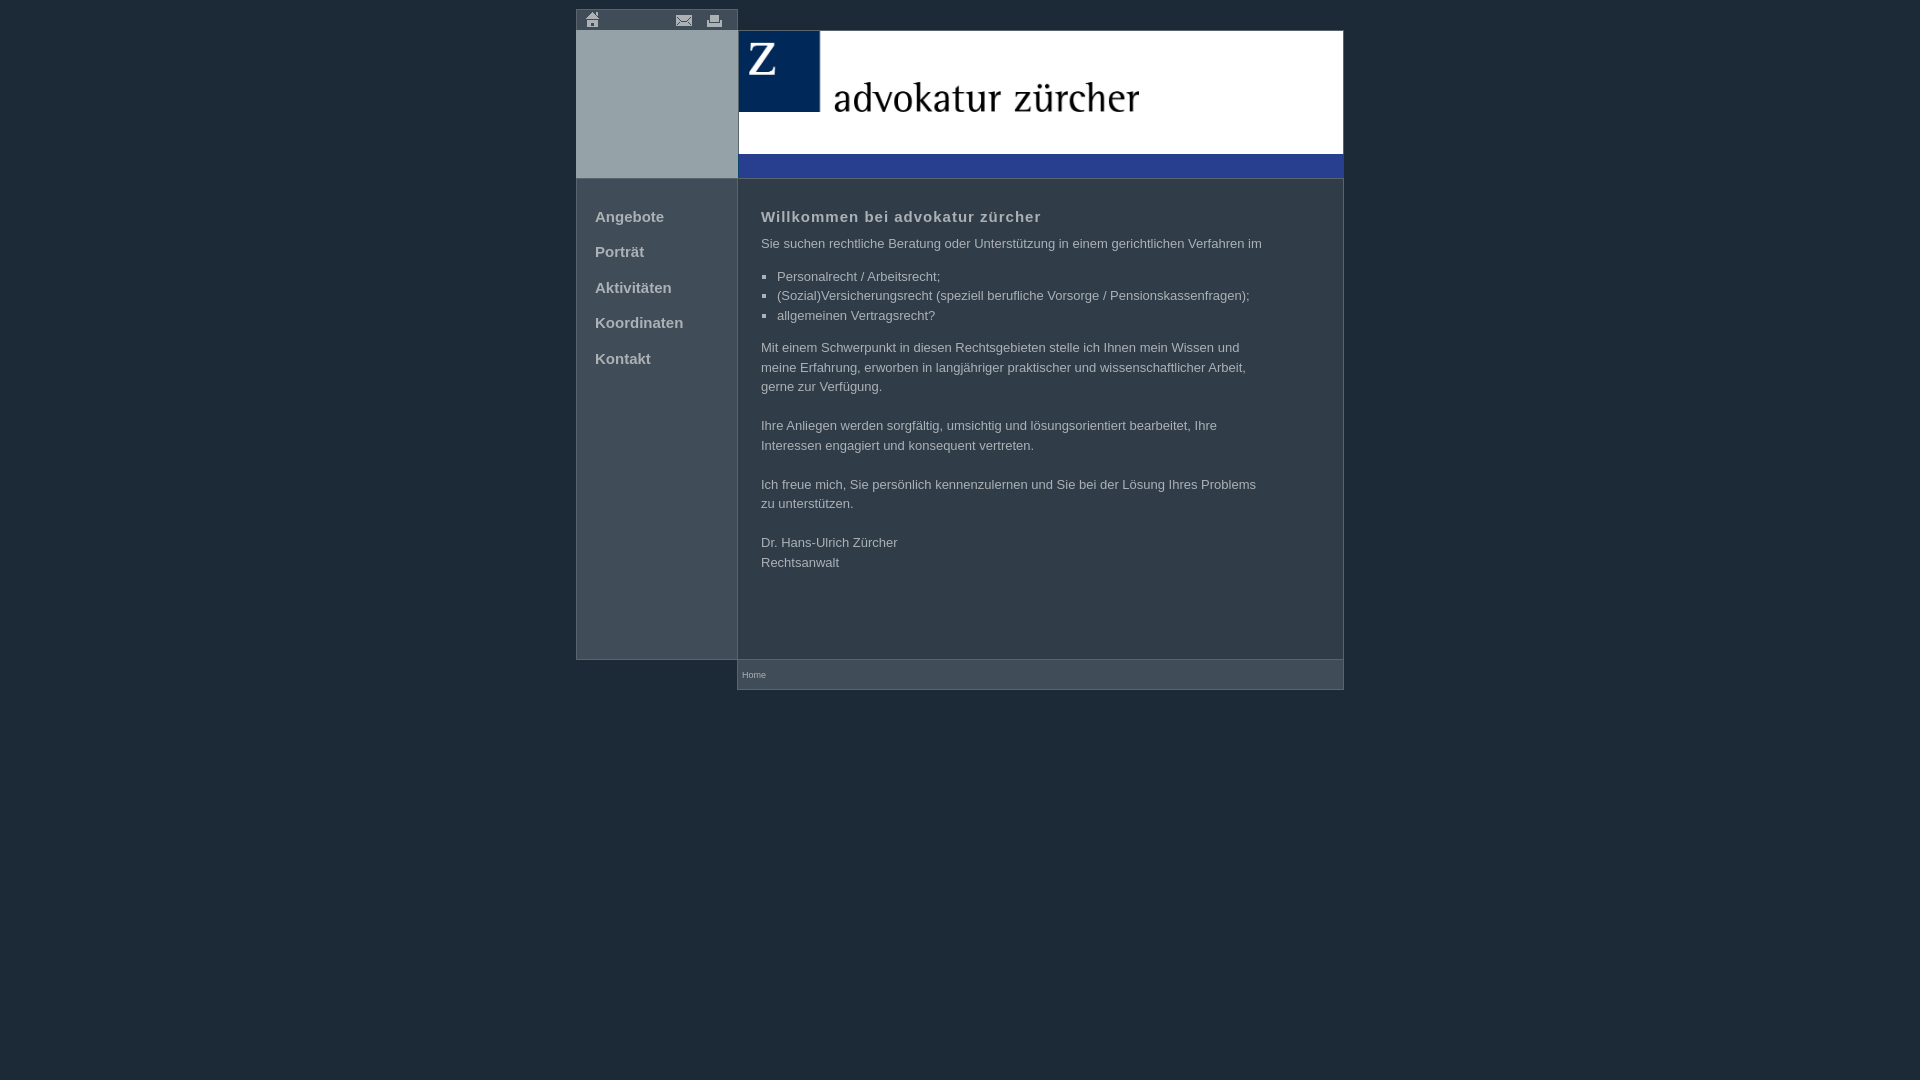 The image size is (1920, 1080). What do you see at coordinates (754, 675) in the screenshot?
I see `Home` at bounding box center [754, 675].